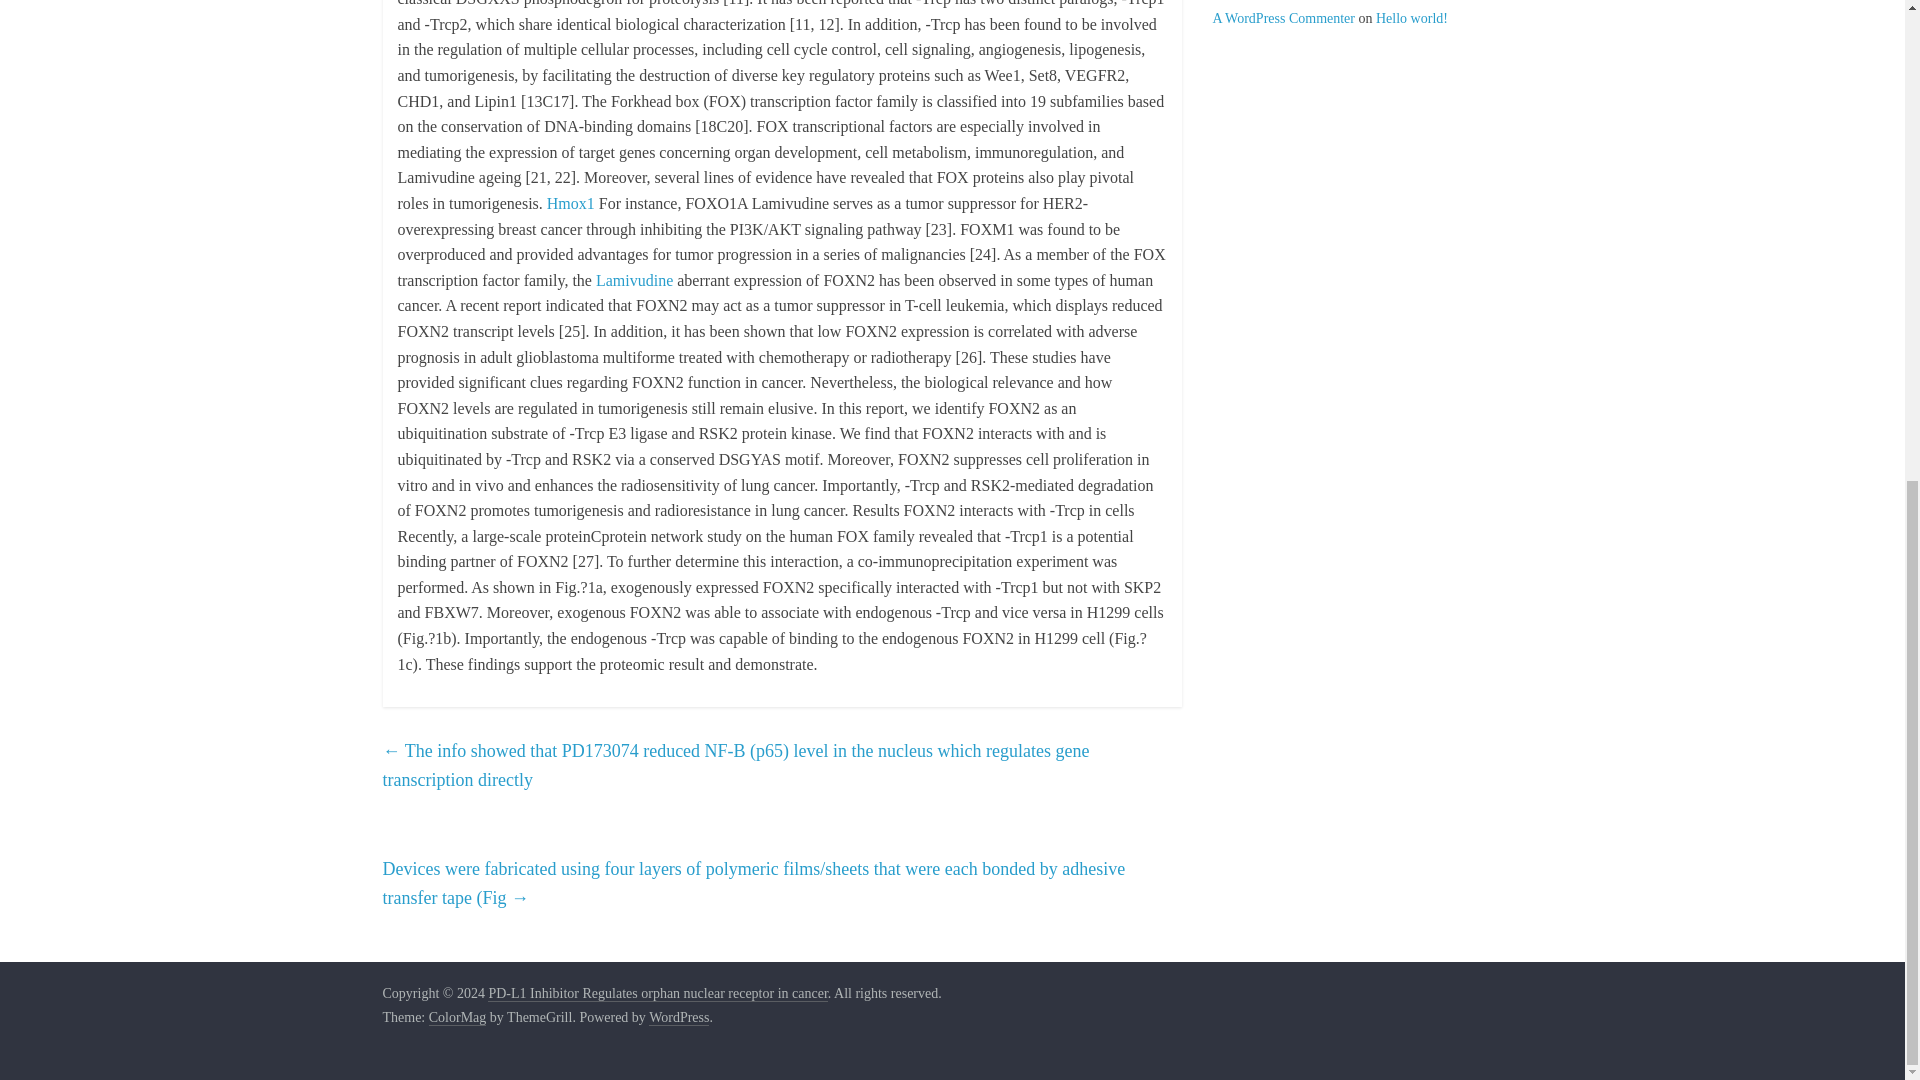 The width and height of the screenshot is (1920, 1080). What do you see at coordinates (634, 280) in the screenshot?
I see `Lamivudine` at bounding box center [634, 280].